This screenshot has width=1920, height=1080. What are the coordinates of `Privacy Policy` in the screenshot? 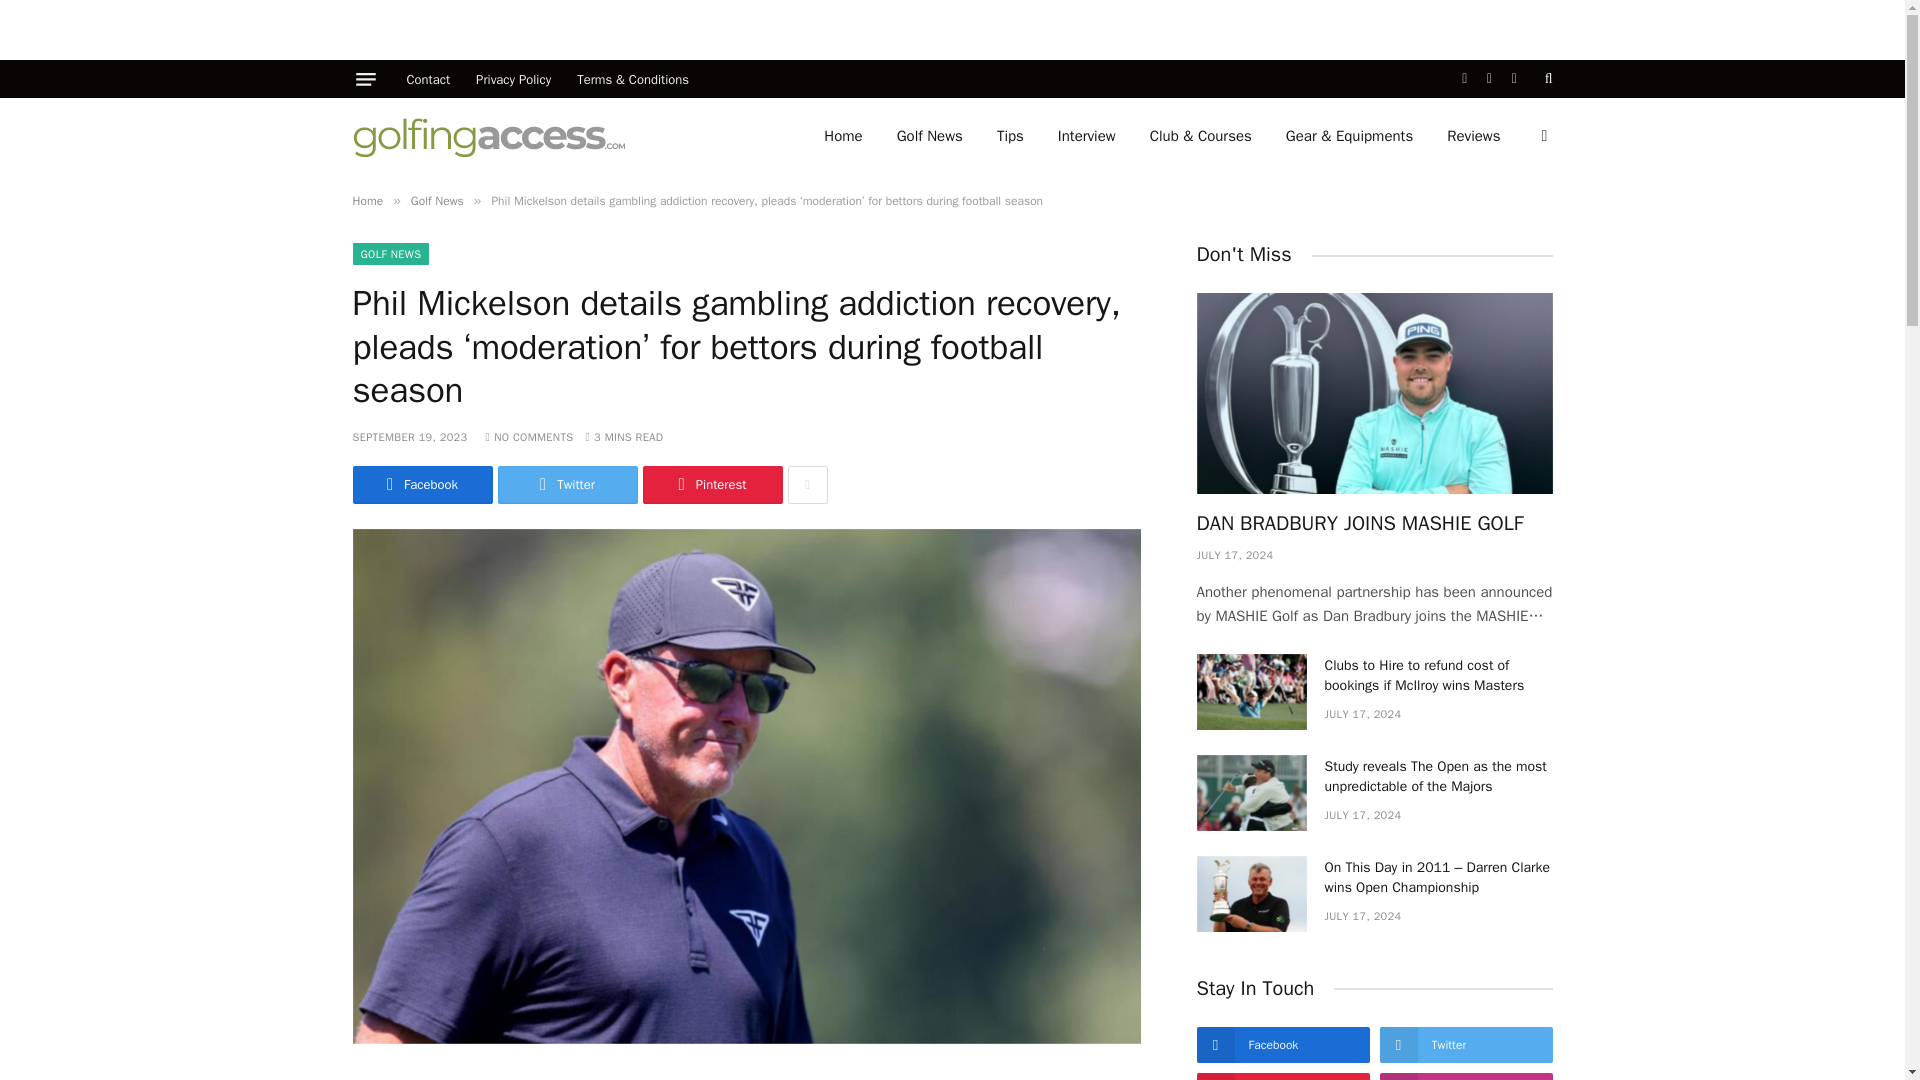 It's located at (513, 79).